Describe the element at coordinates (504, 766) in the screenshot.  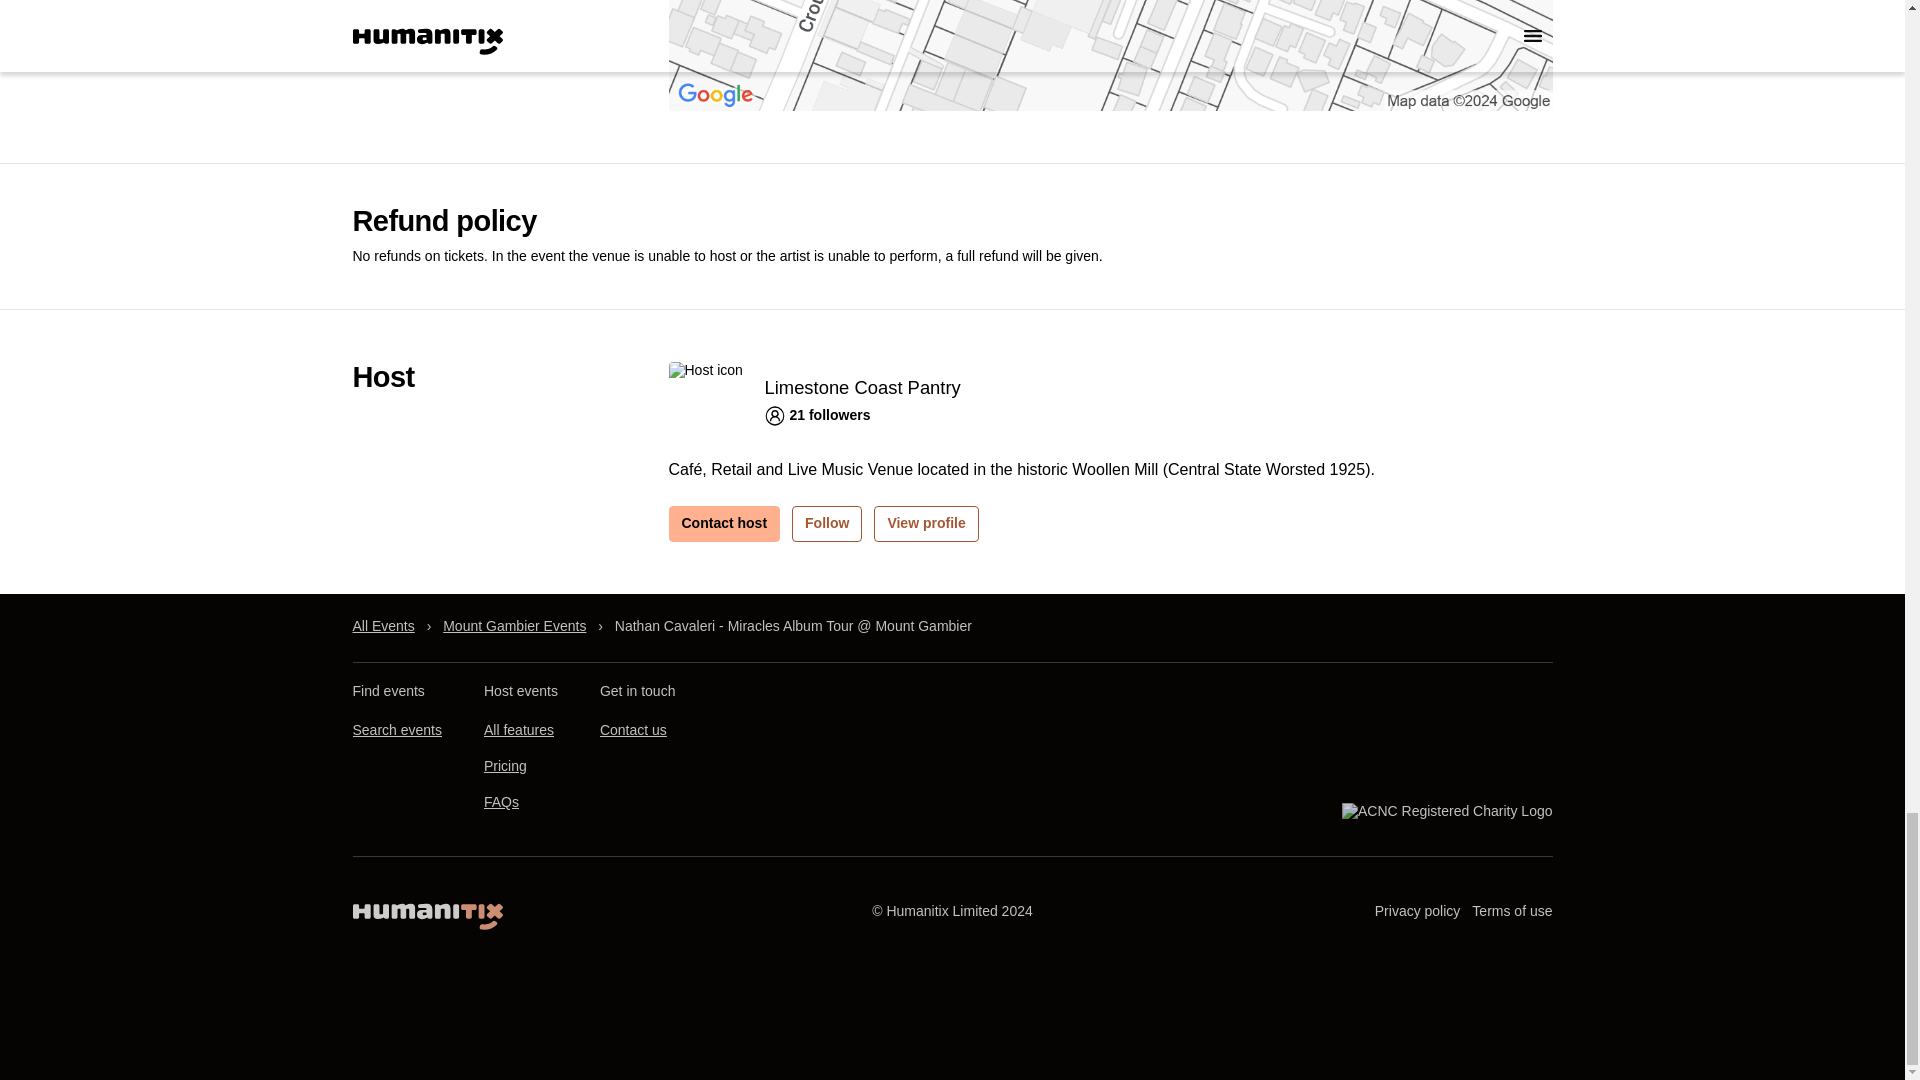
I see `Pricing` at that location.